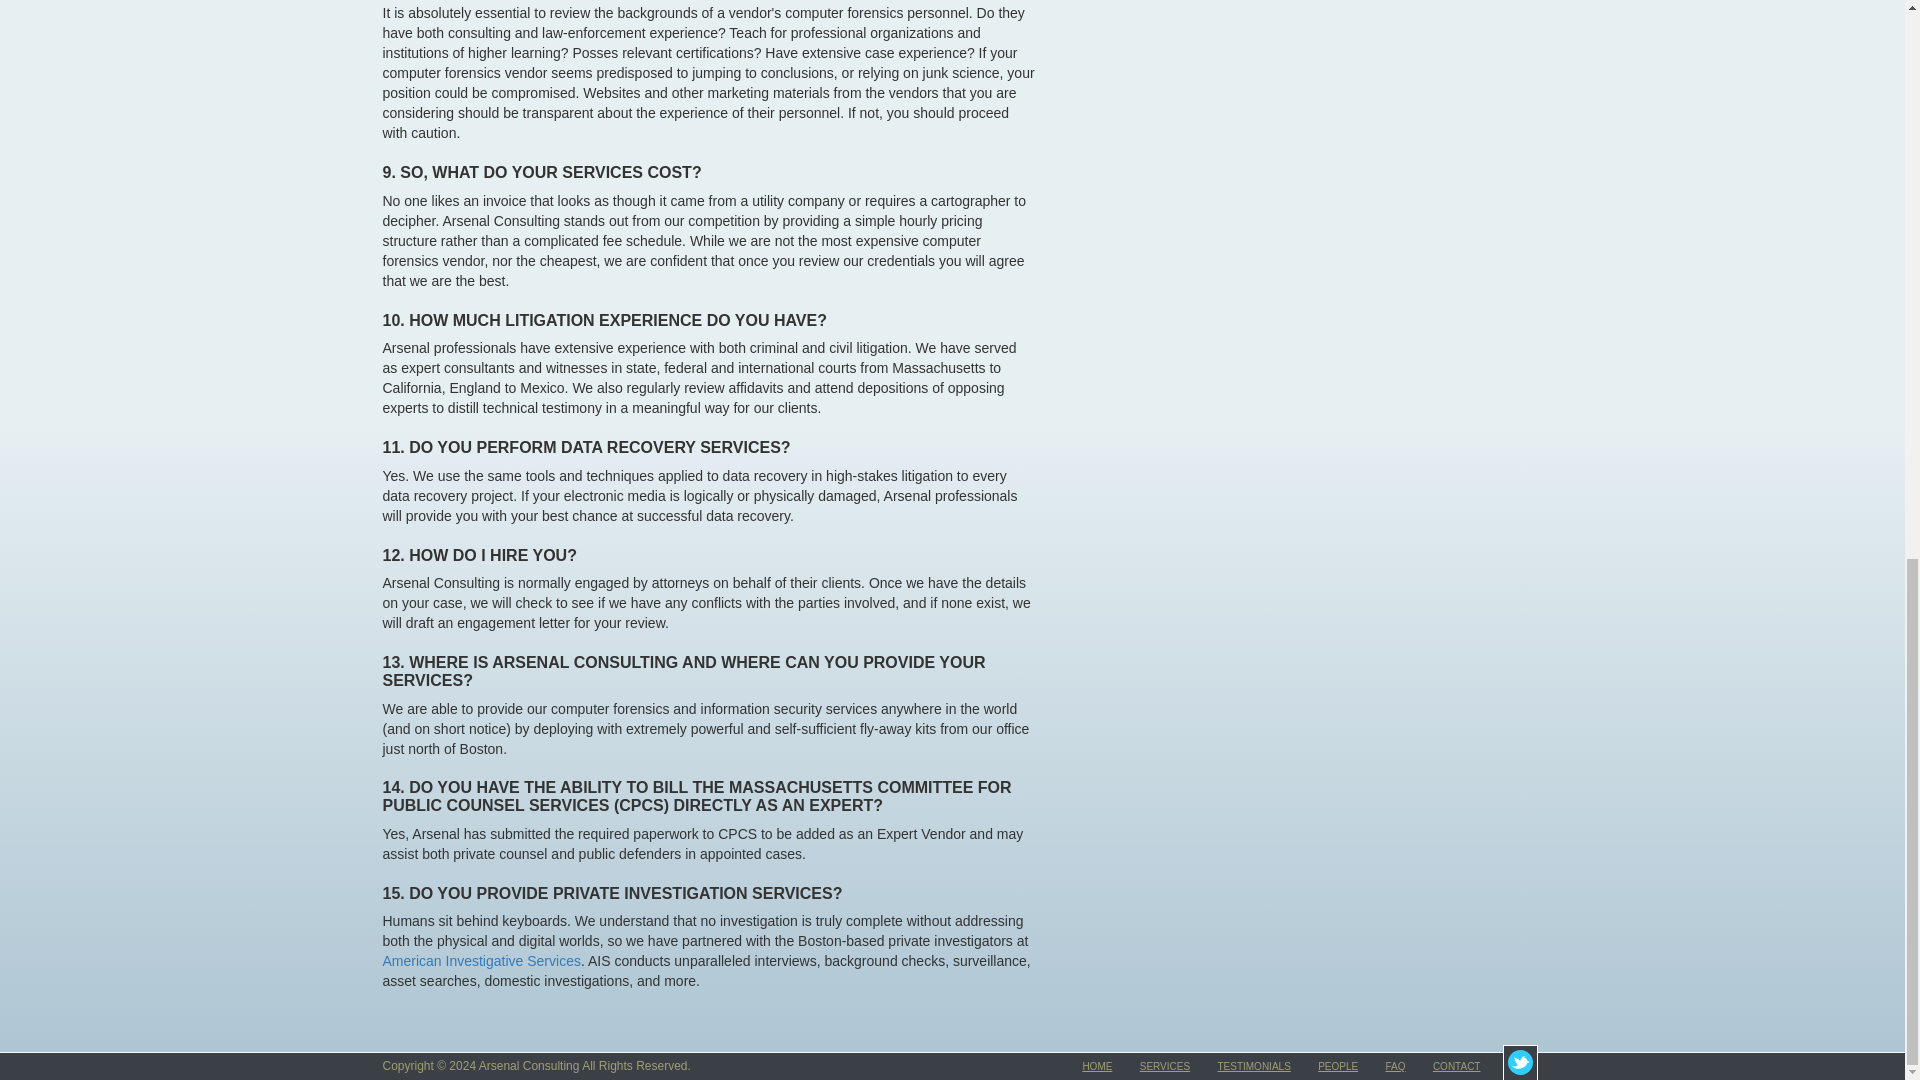 This screenshot has width=1920, height=1080. What do you see at coordinates (1096, 1066) in the screenshot?
I see `Home` at bounding box center [1096, 1066].